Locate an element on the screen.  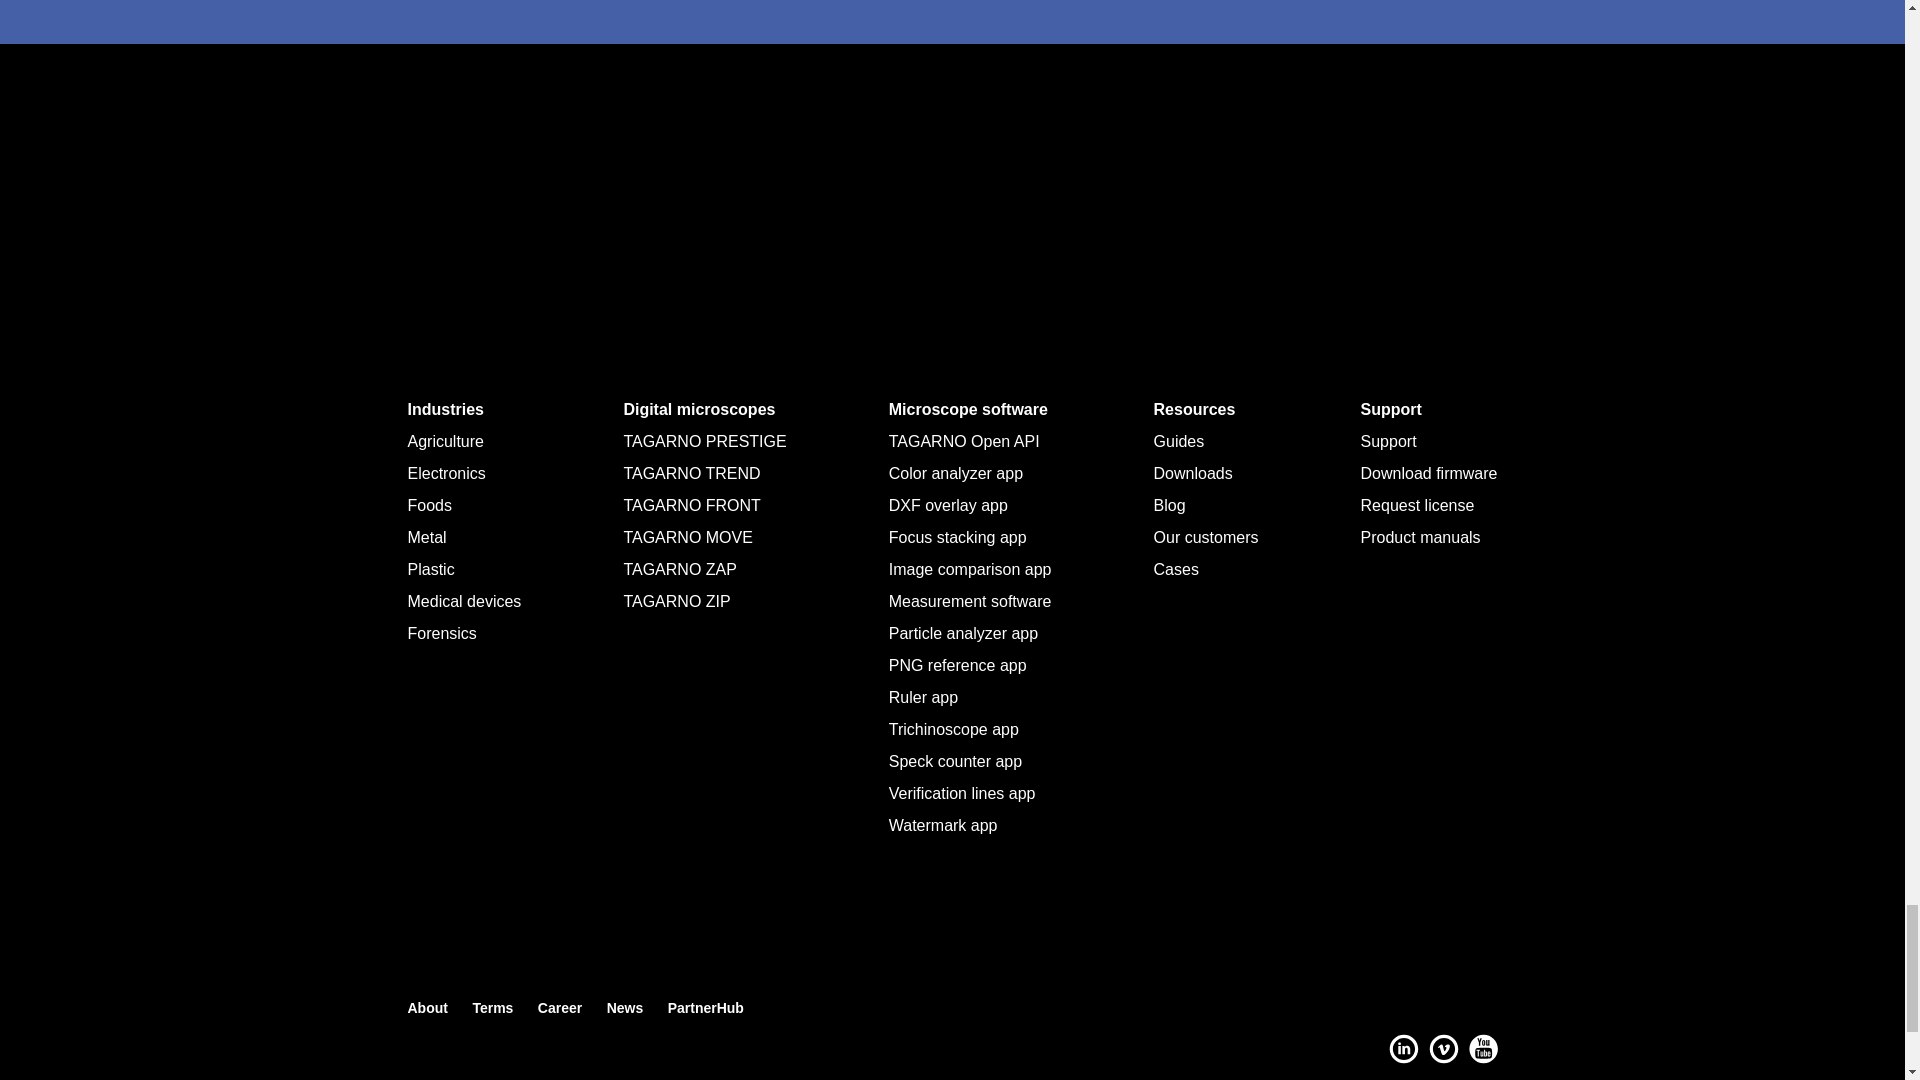
See our videos on Vimeo is located at coordinates (1442, 1050).